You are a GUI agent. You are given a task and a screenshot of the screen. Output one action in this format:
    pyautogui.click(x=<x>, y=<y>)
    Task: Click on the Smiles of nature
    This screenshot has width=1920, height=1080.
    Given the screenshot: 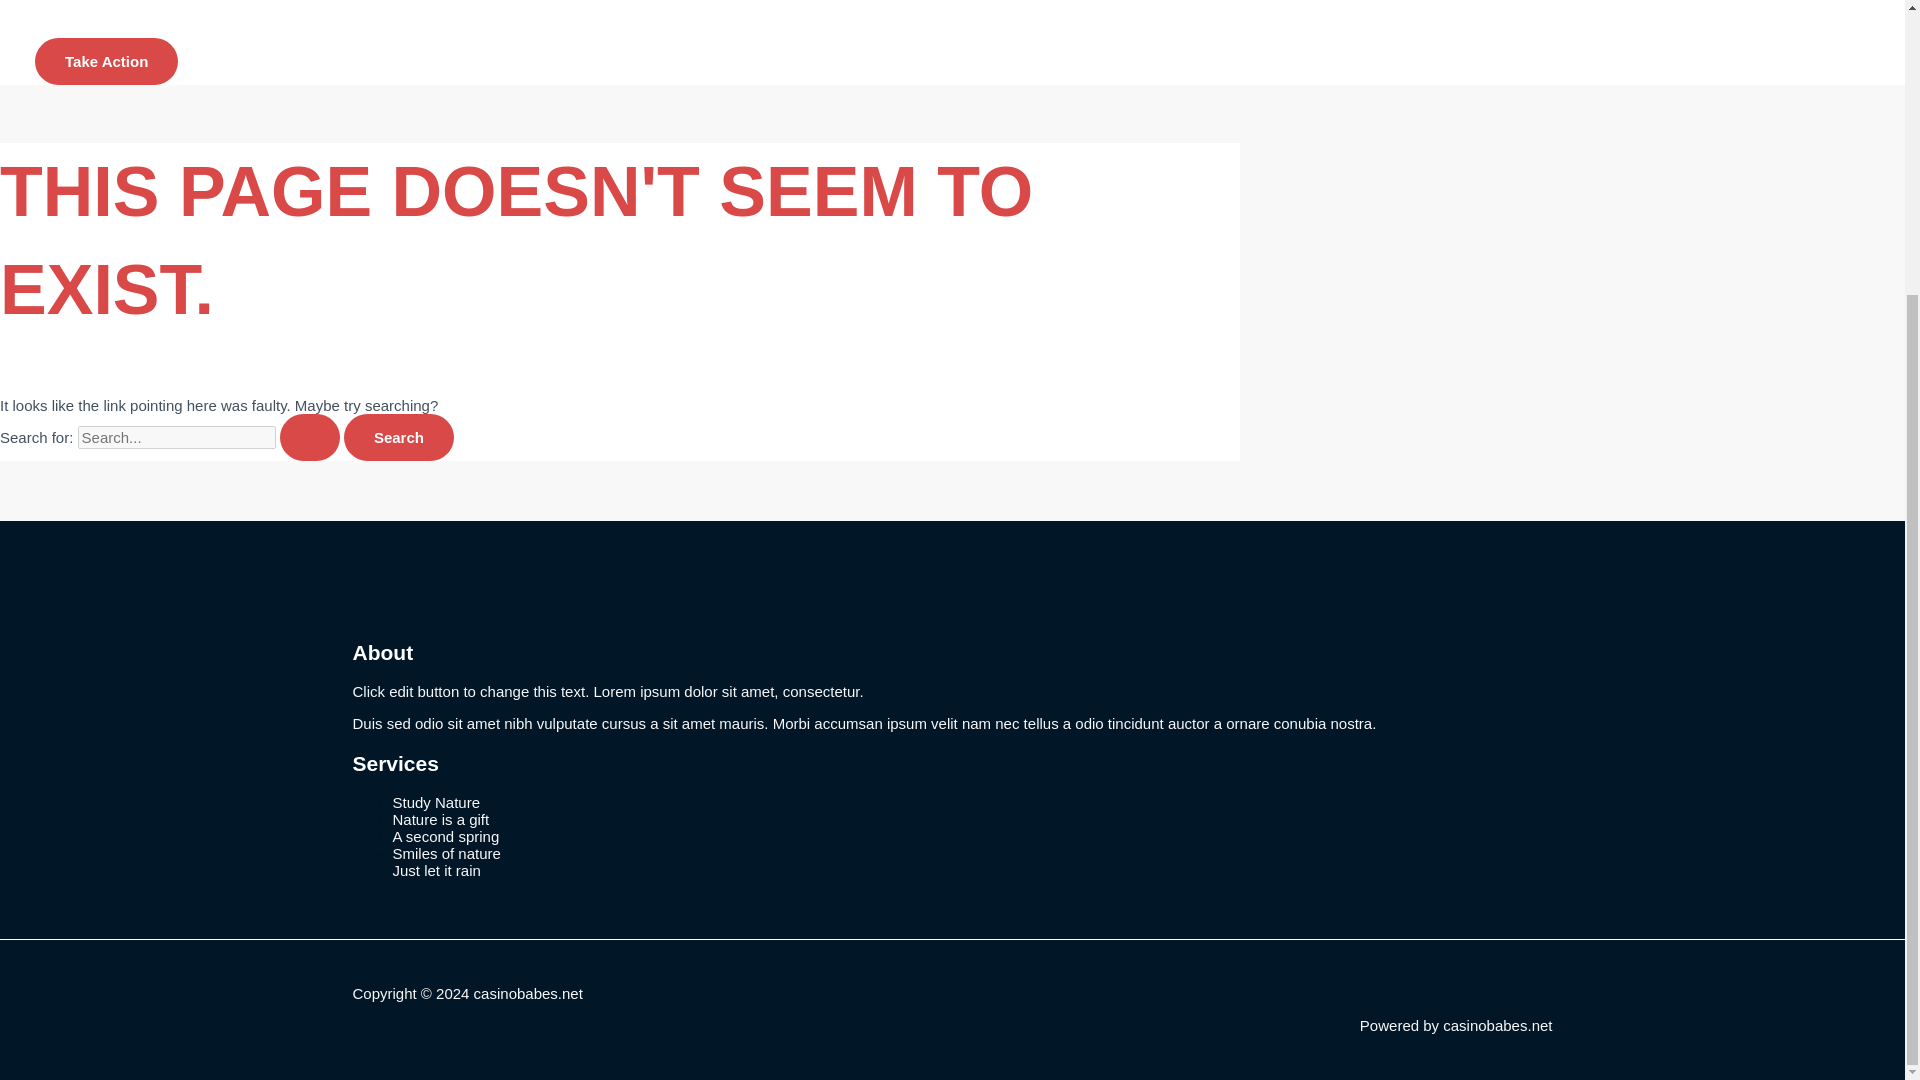 What is the action you would take?
    pyautogui.click(x=445, y=852)
    